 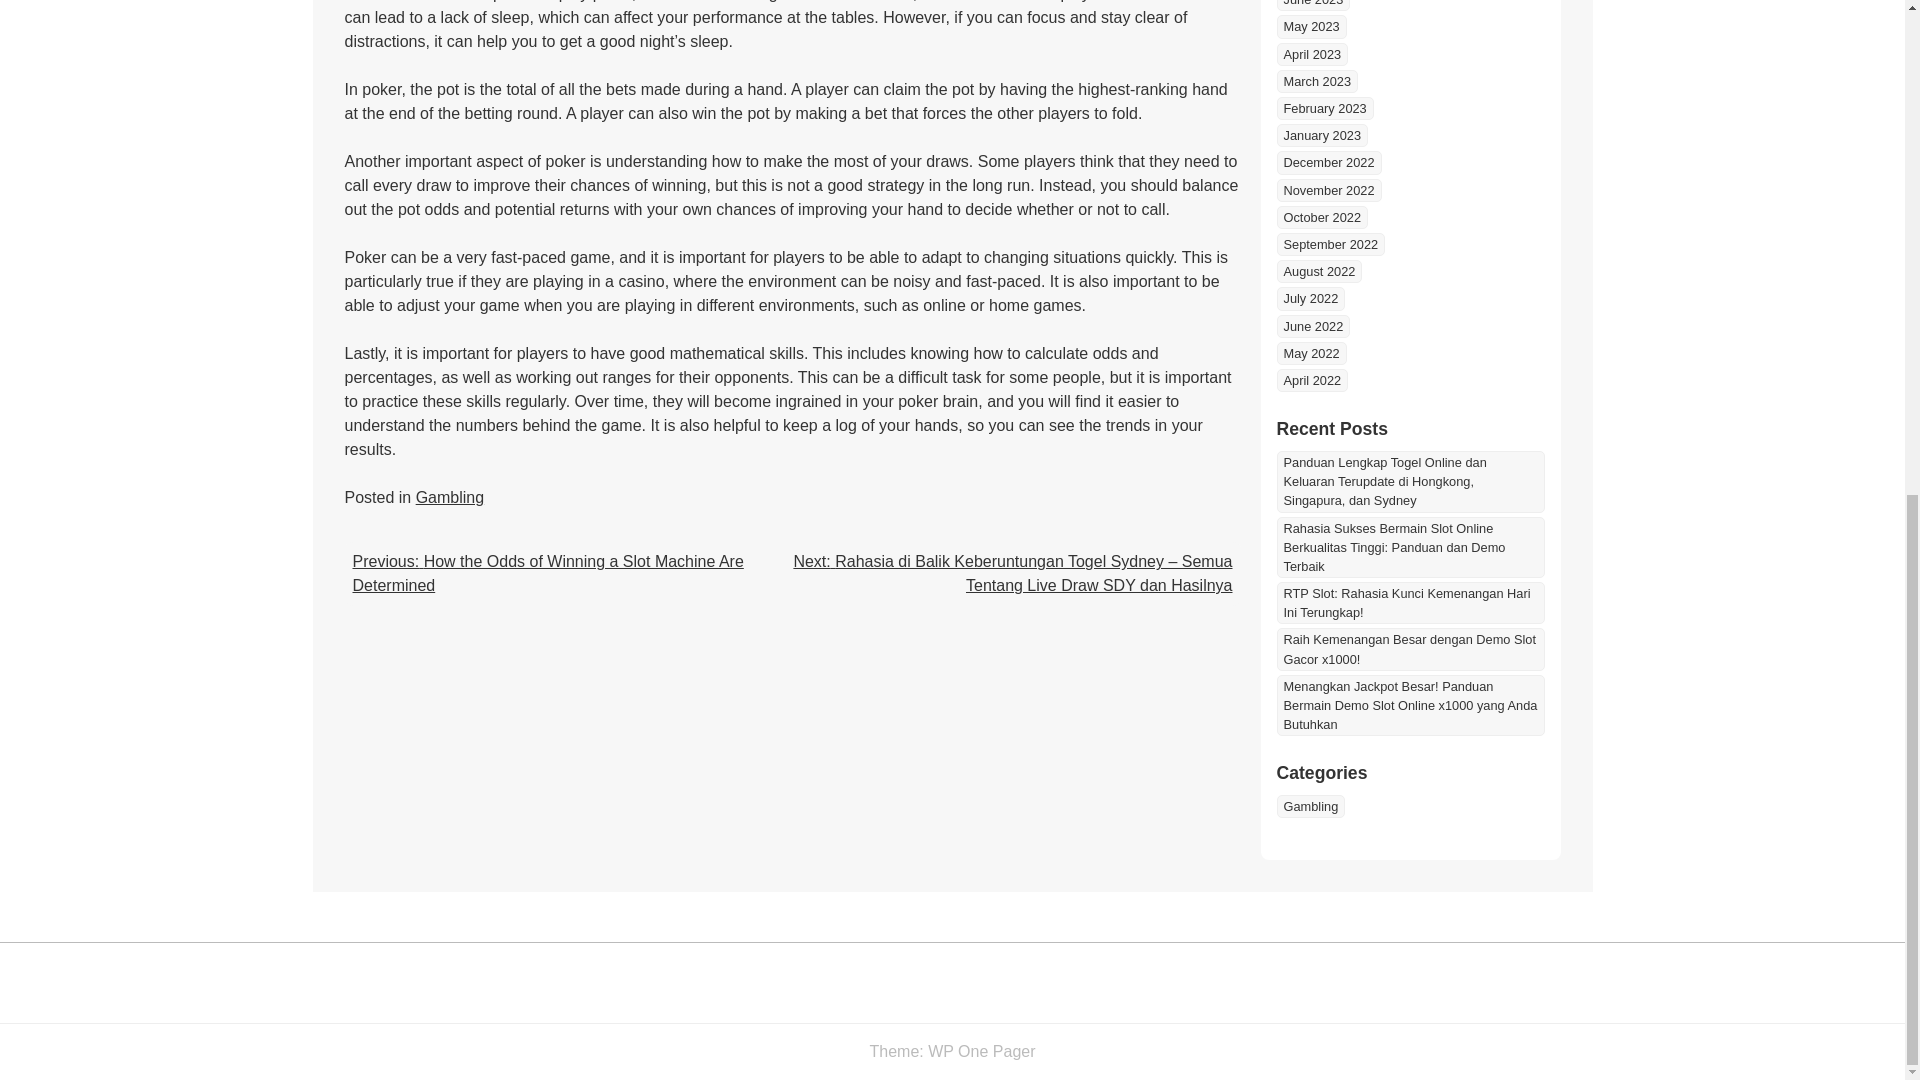 What do you see at coordinates (1312, 326) in the screenshot?
I see `June 2022` at bounding box center [1312, 326].